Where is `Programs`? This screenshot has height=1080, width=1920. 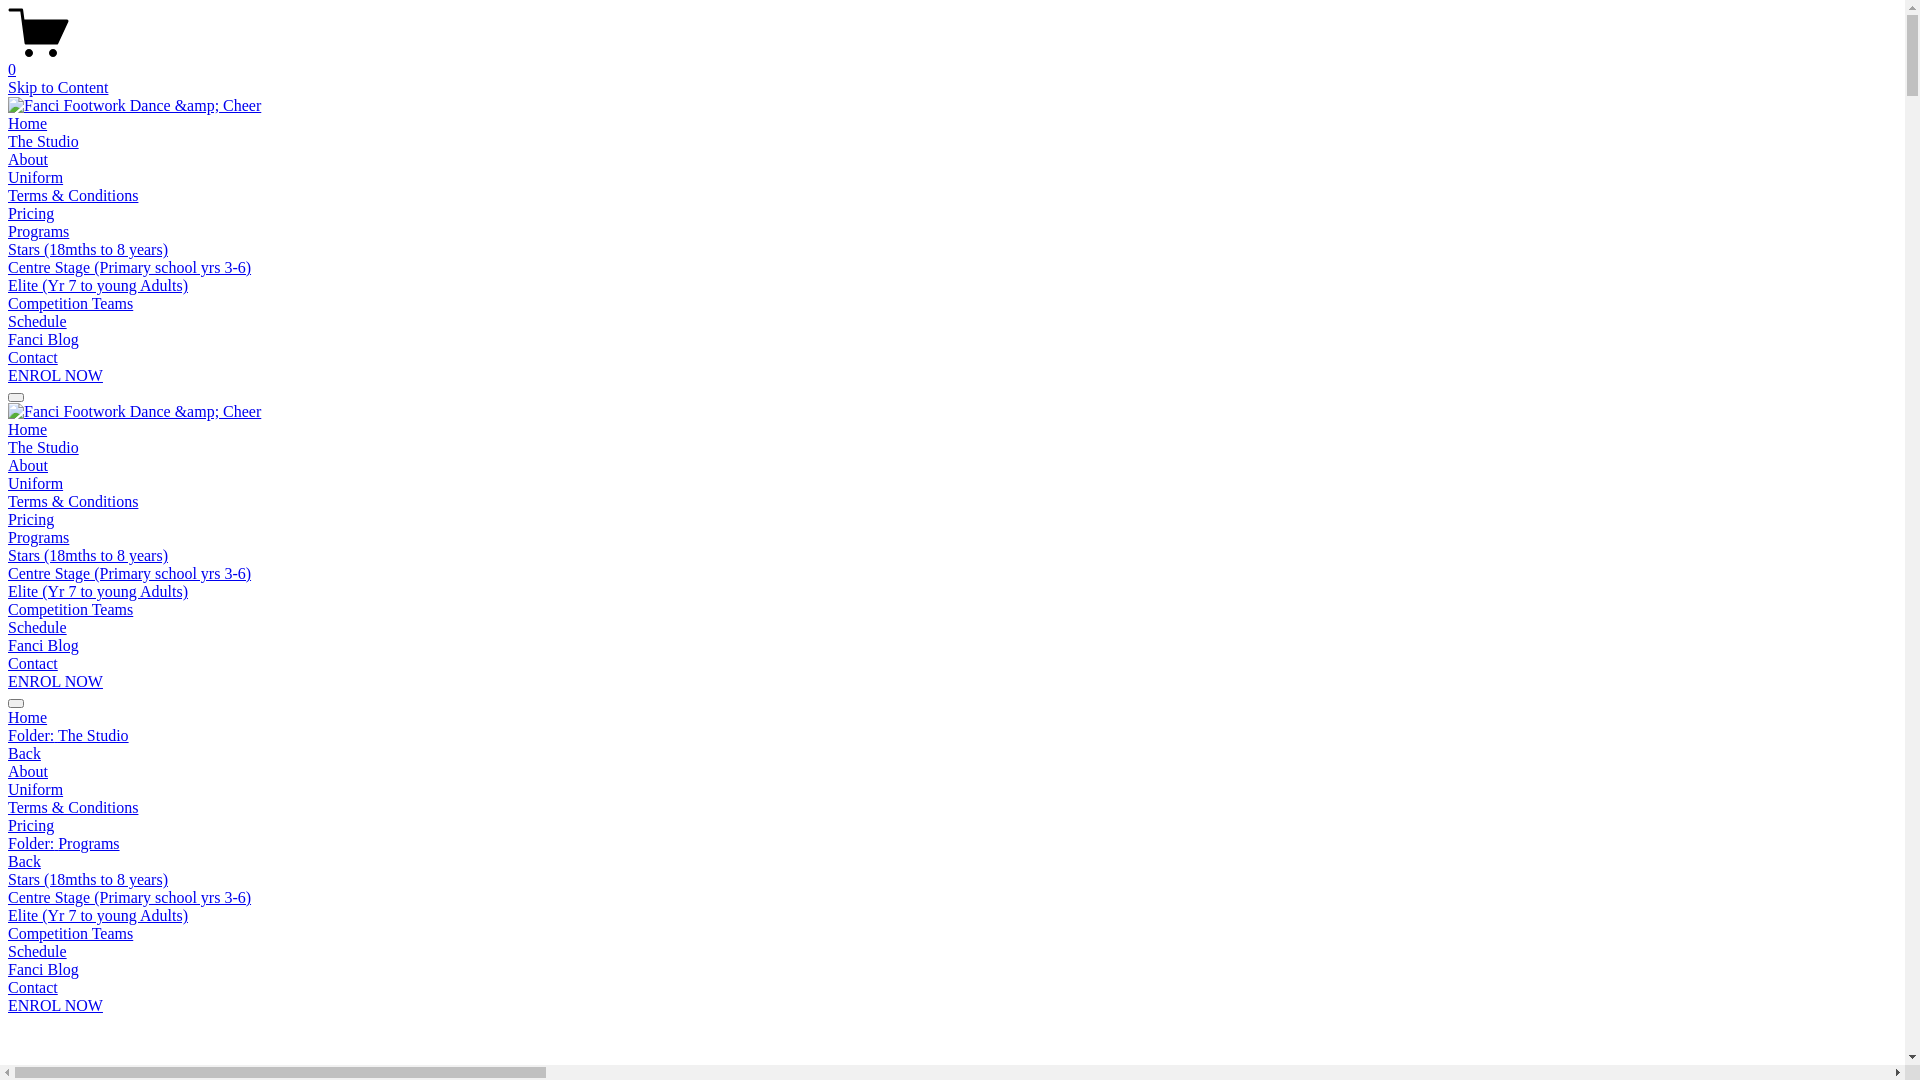
Programs is located at coordinates (38, 232).